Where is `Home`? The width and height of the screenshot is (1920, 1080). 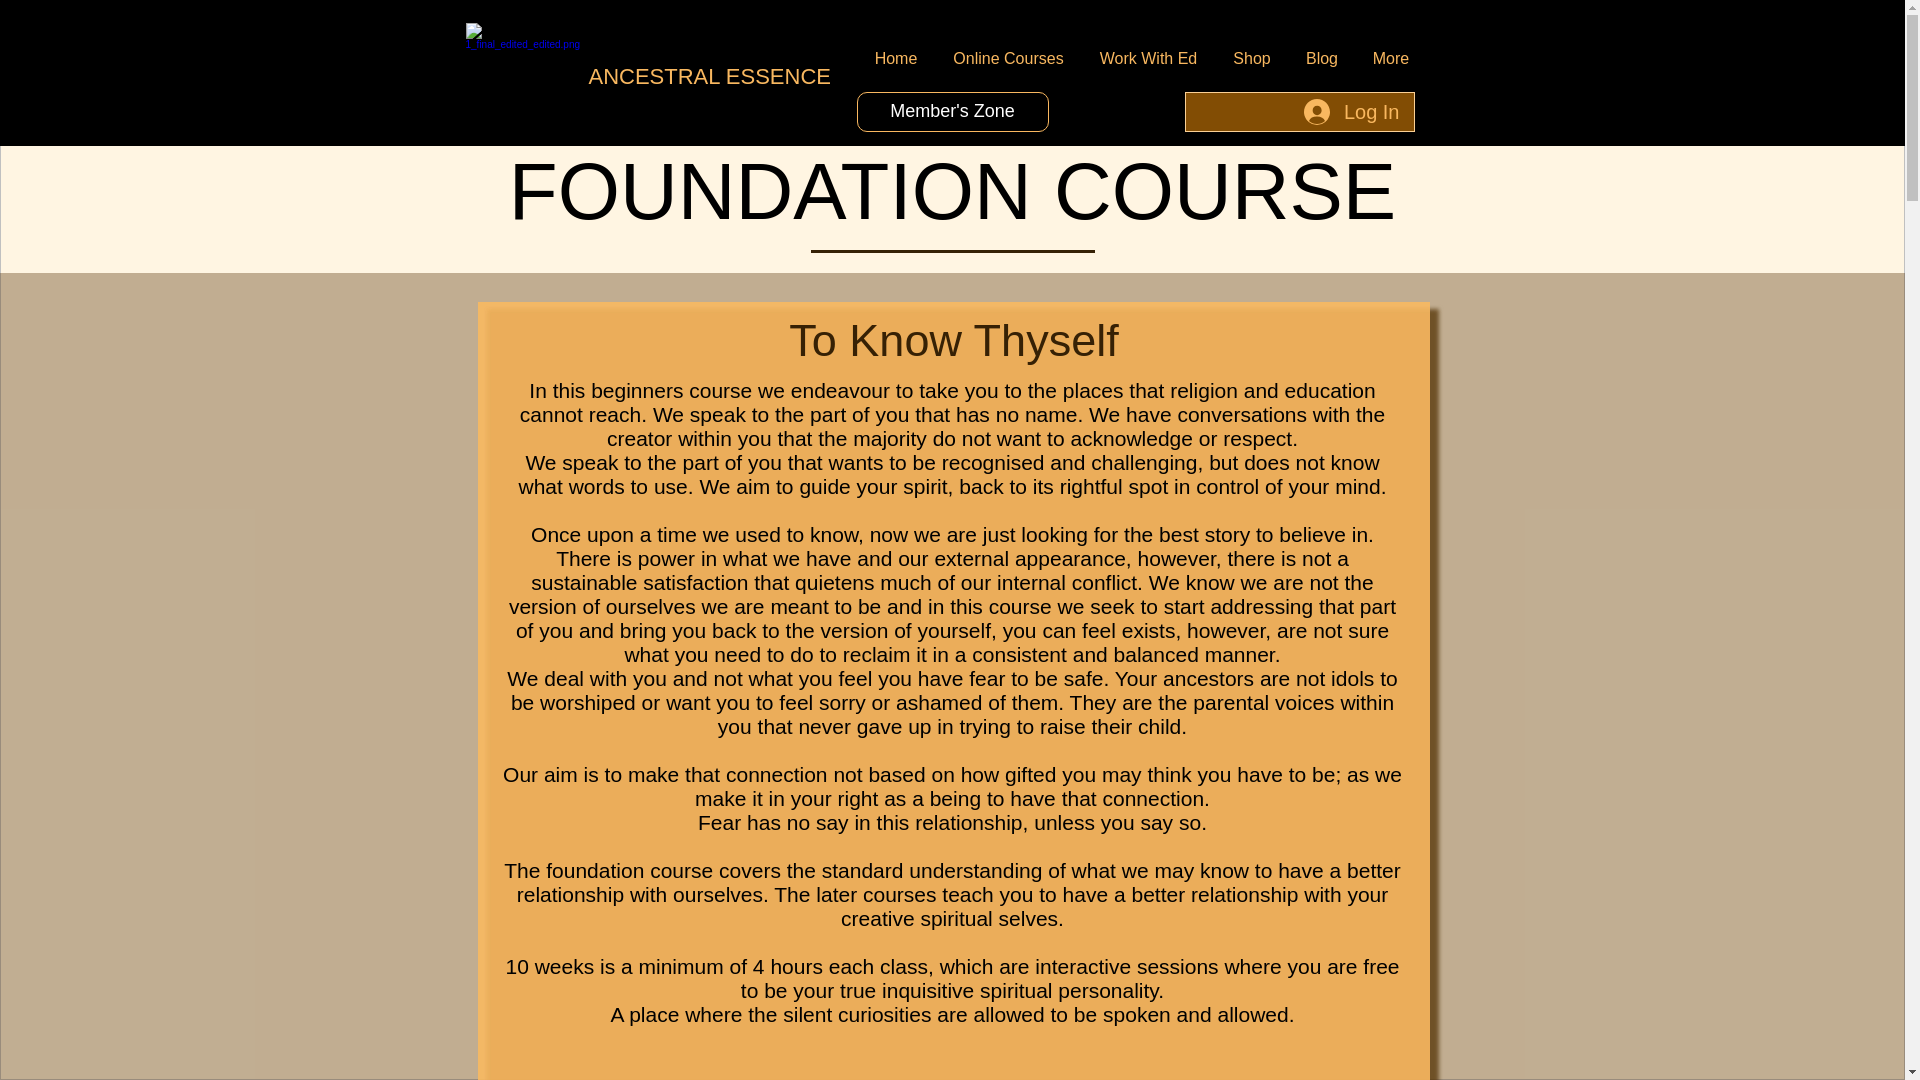 Home is located at coordinates (896, 58).